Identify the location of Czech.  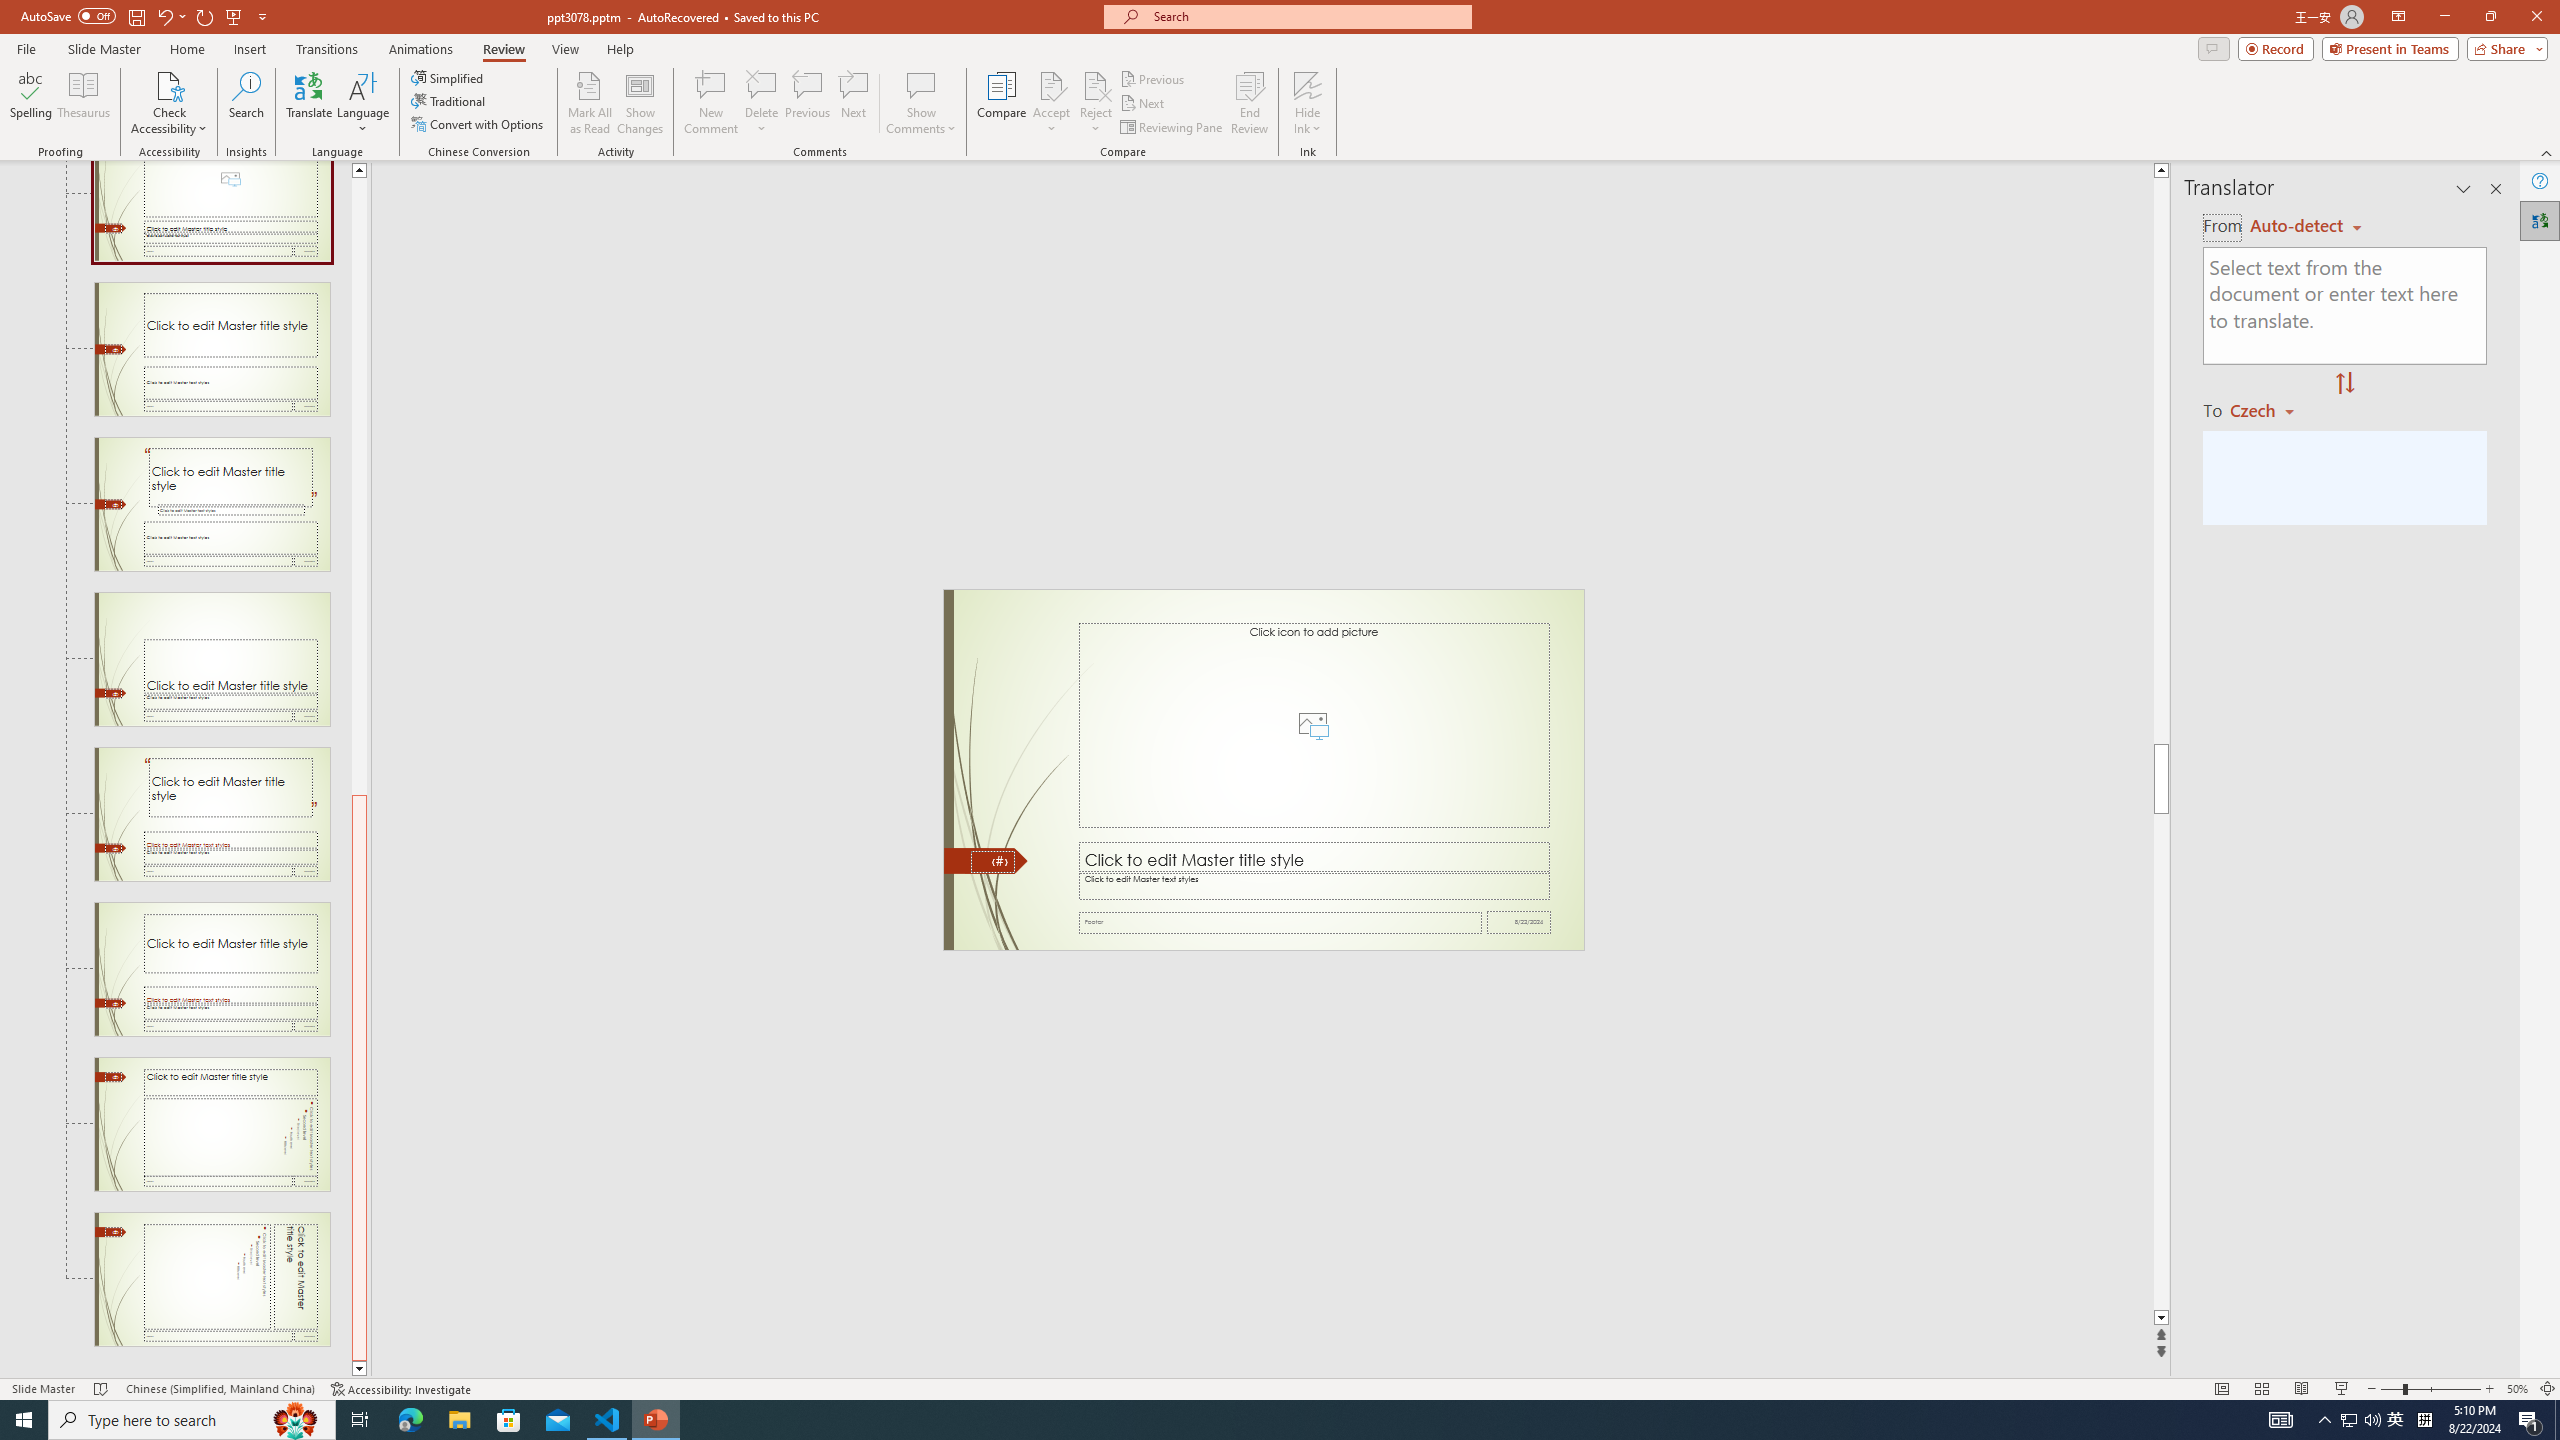
(2270, 409).